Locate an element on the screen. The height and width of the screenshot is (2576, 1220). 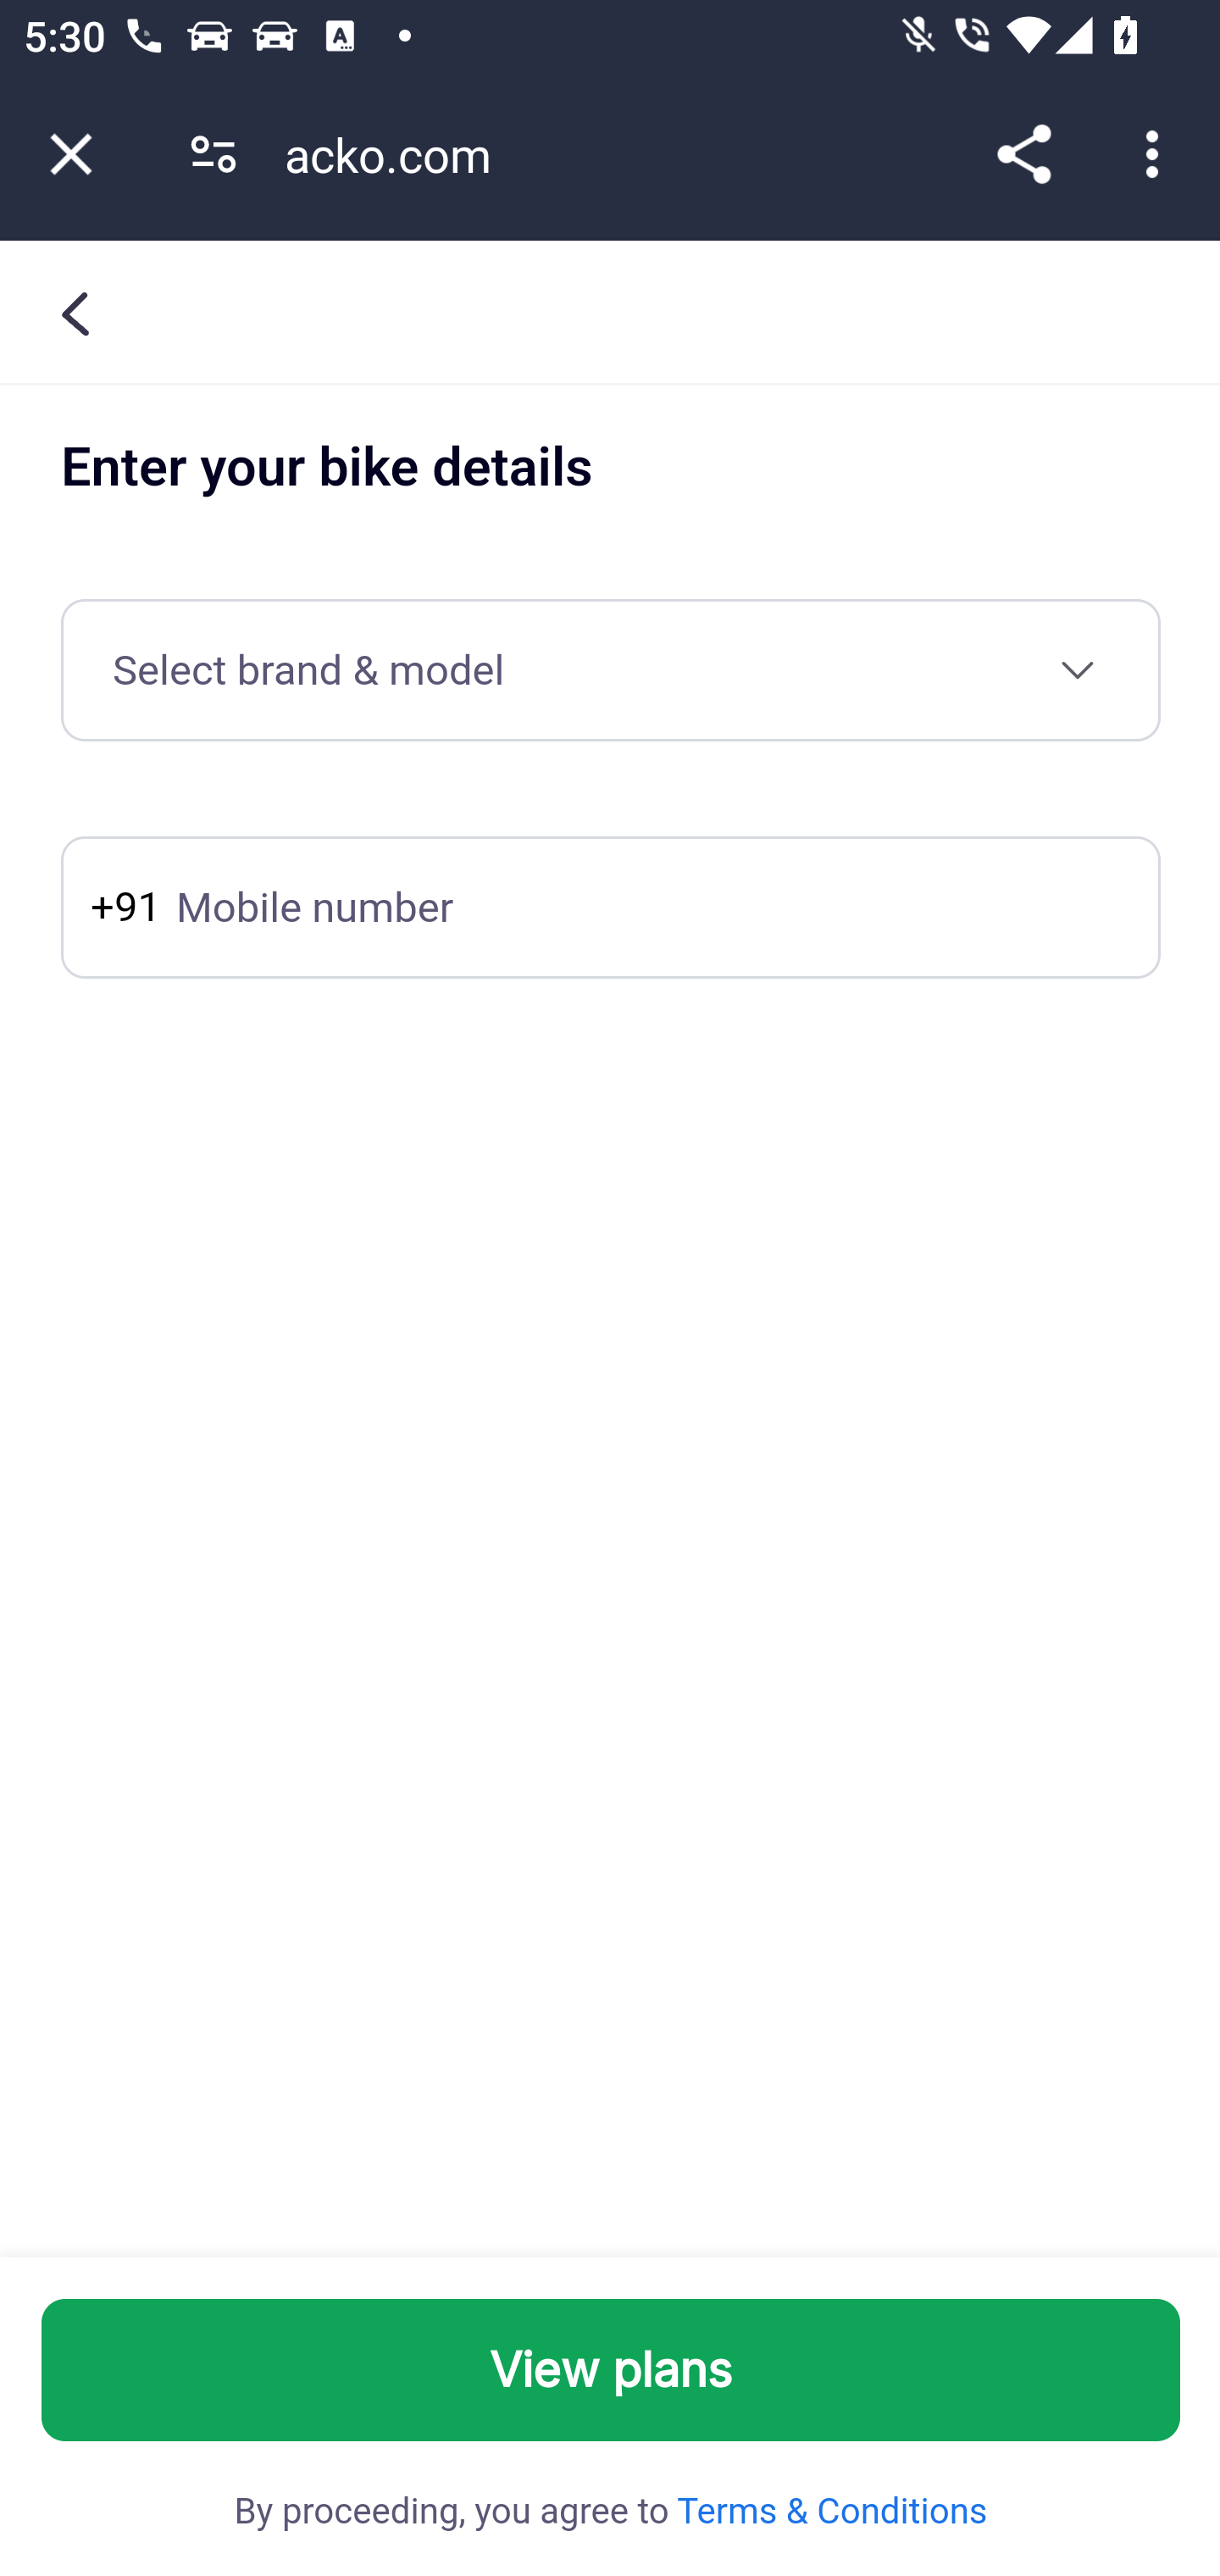
Mobile number  is located at coordinates (611, 909).